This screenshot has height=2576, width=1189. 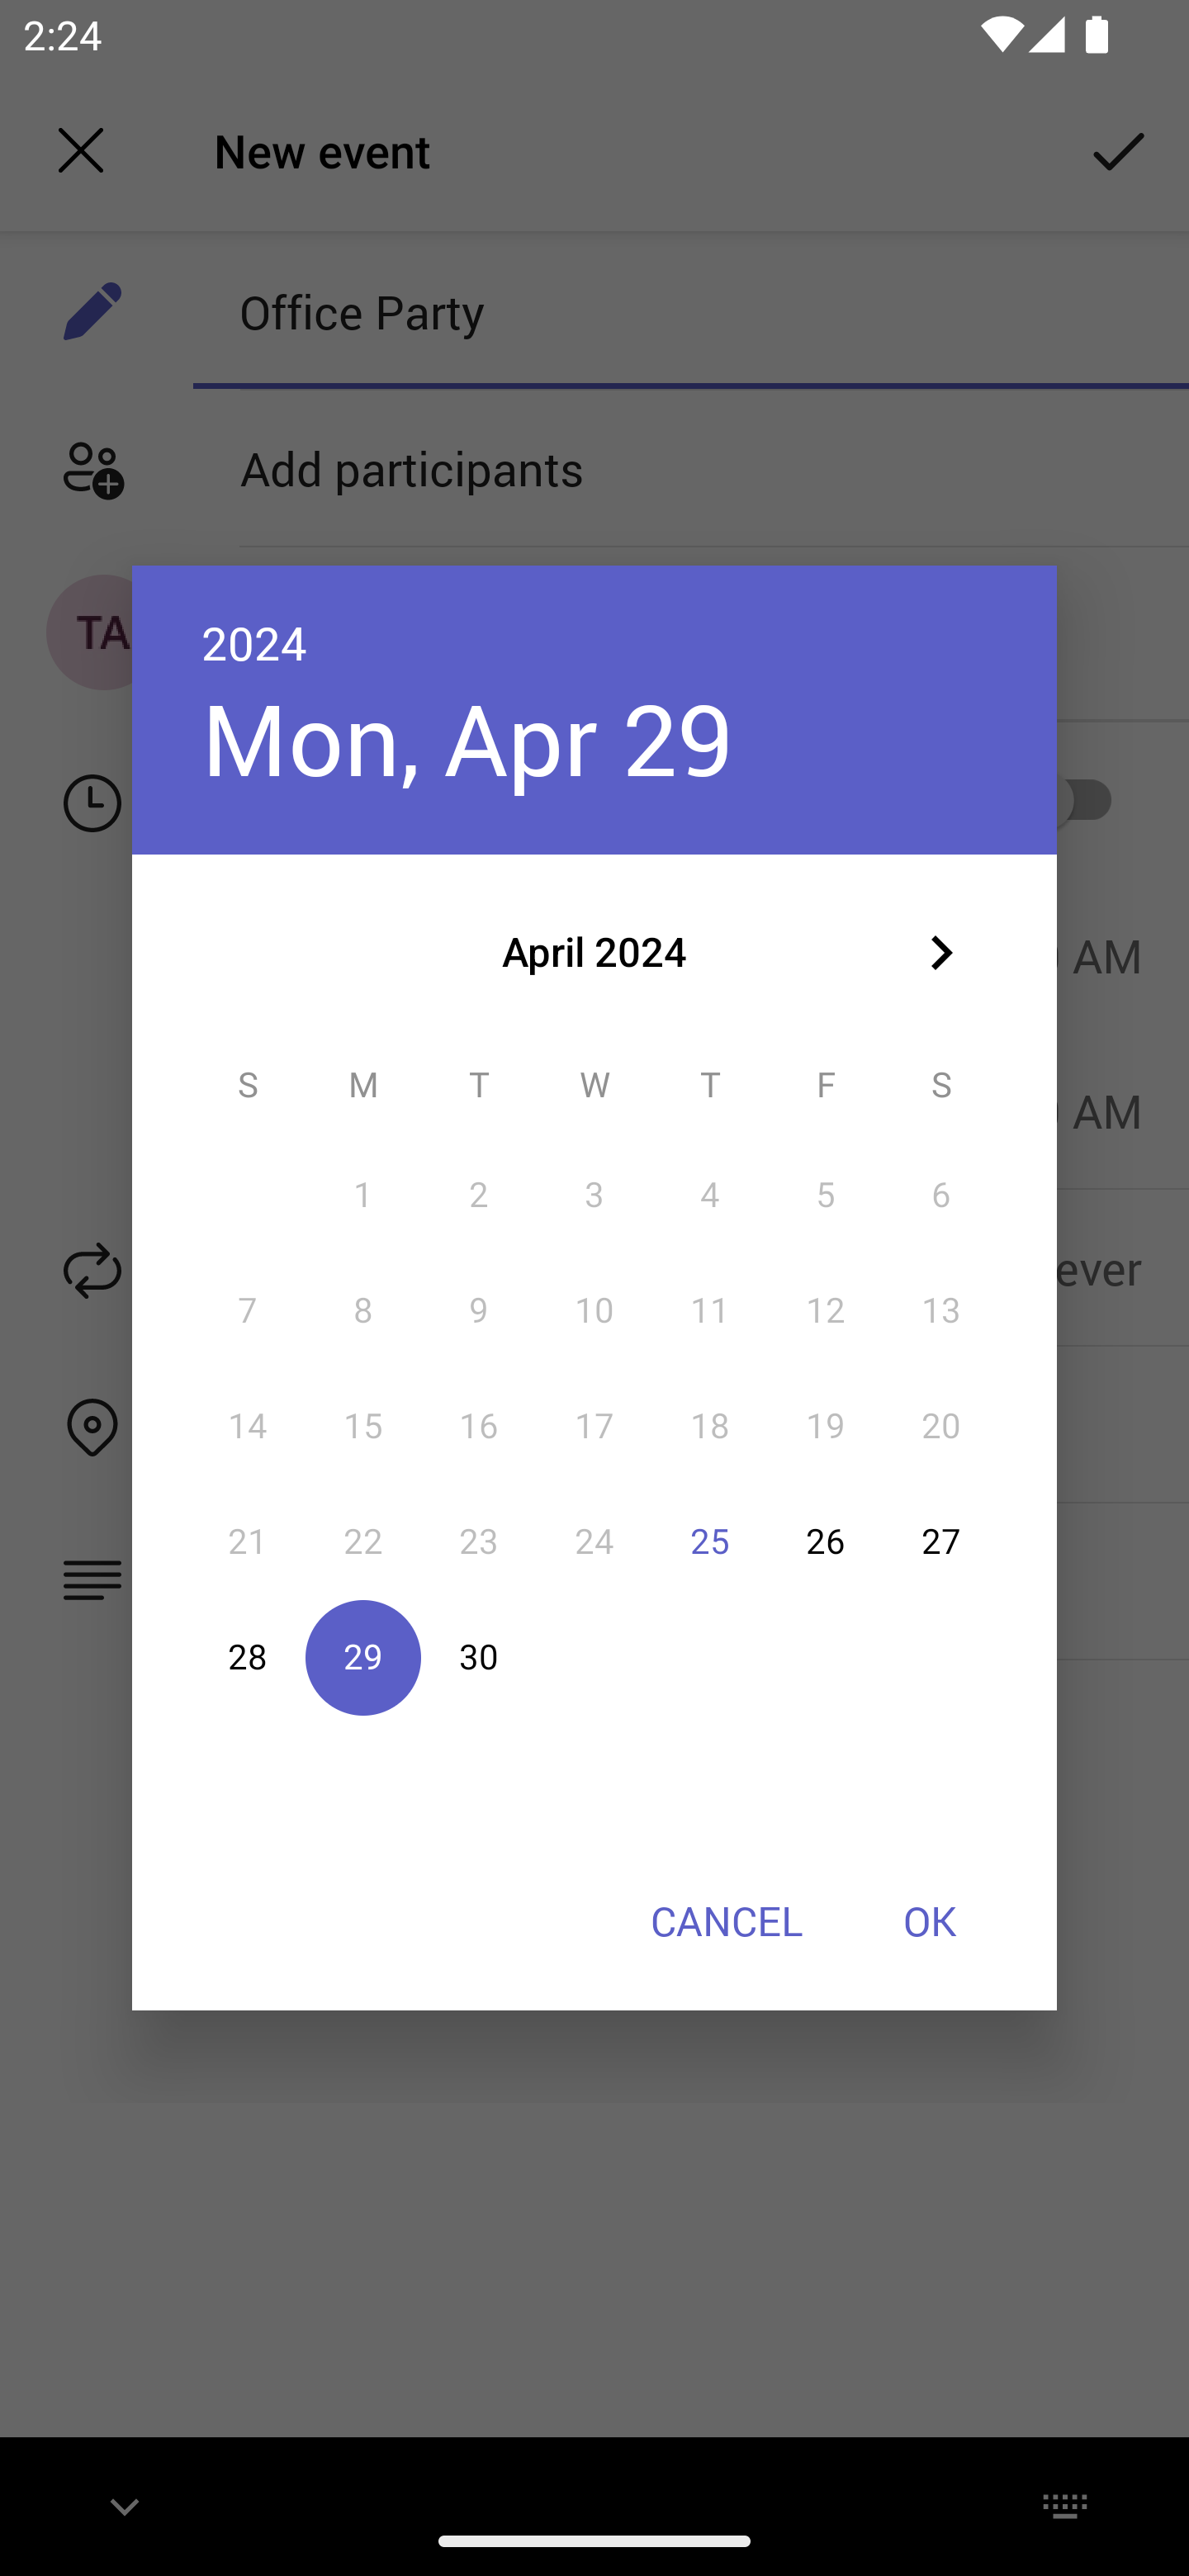 What do you see at coordinates (254, 642) in the screenshot?
I see `2024` at bounding box center [254, 642].